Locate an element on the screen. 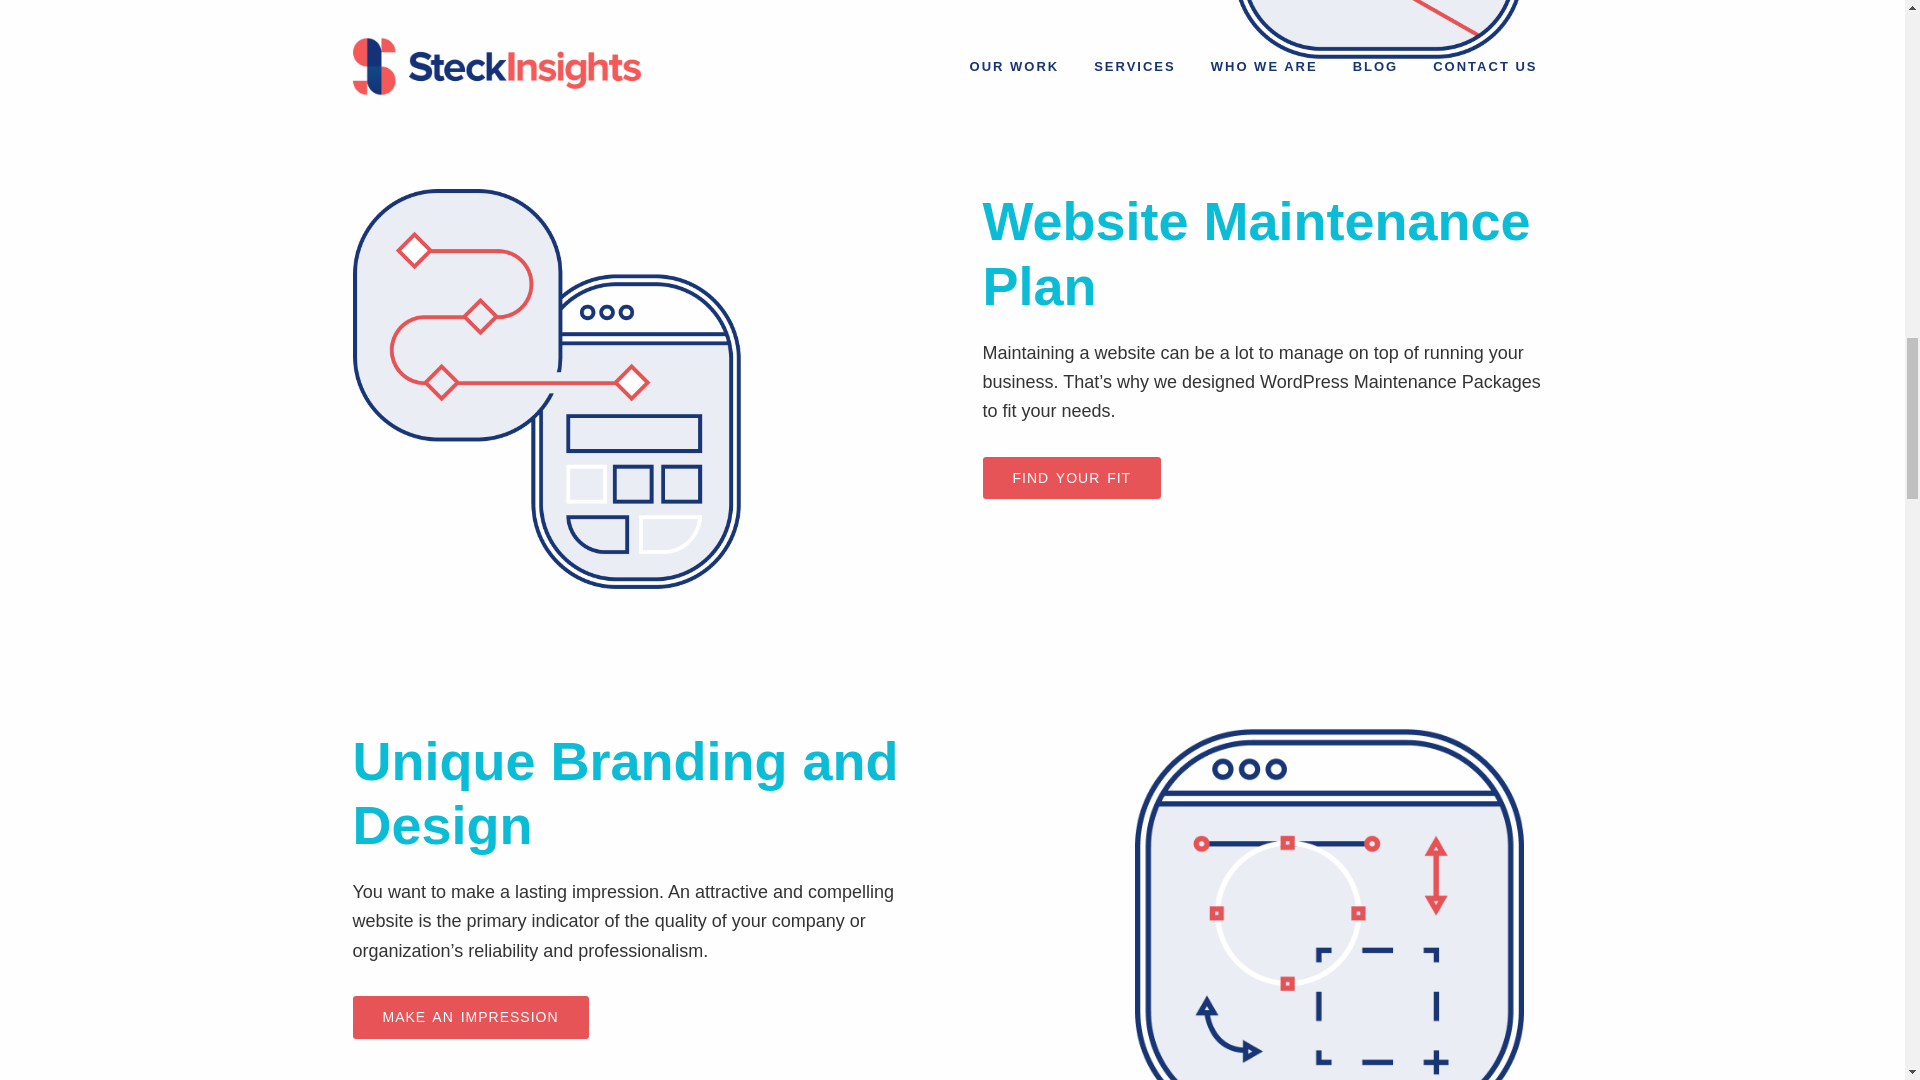 The height and width of the screenshot is (1080, 1920). GET STARTED is located at coordinates (436, 276).